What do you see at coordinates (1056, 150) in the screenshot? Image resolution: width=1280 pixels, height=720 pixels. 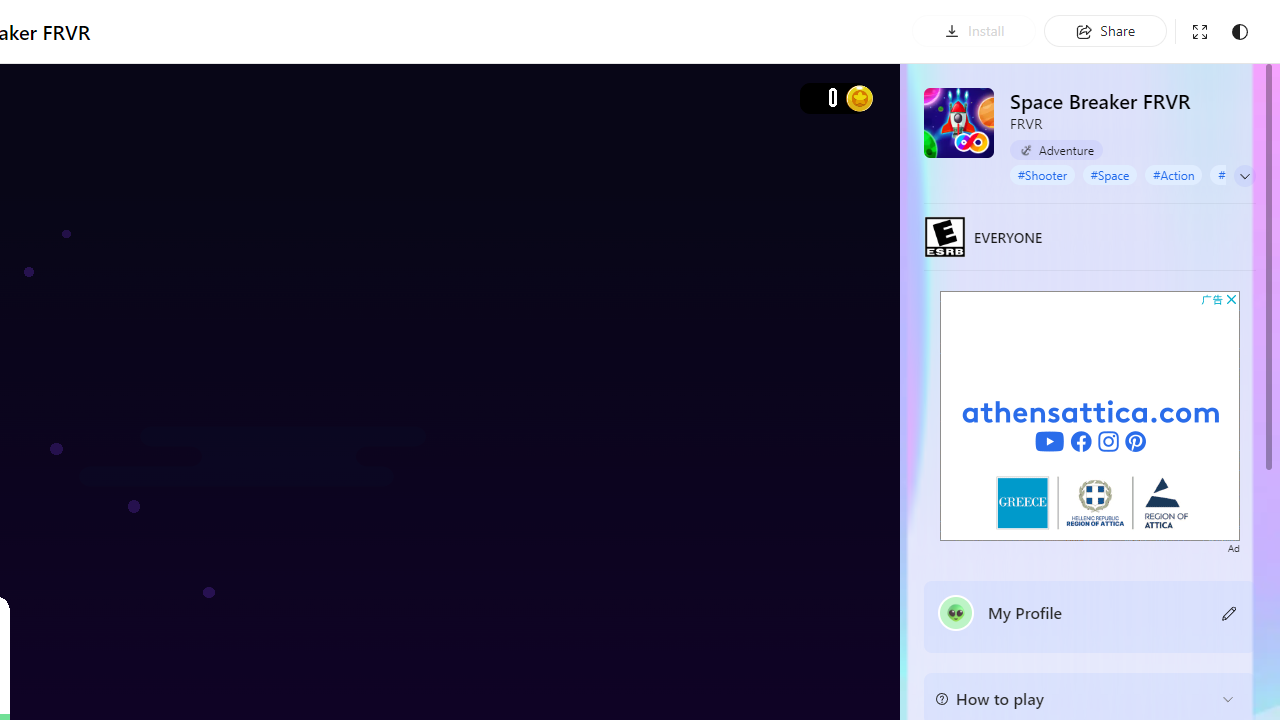 I see `Adventure` at bounding box center [1056, 150].